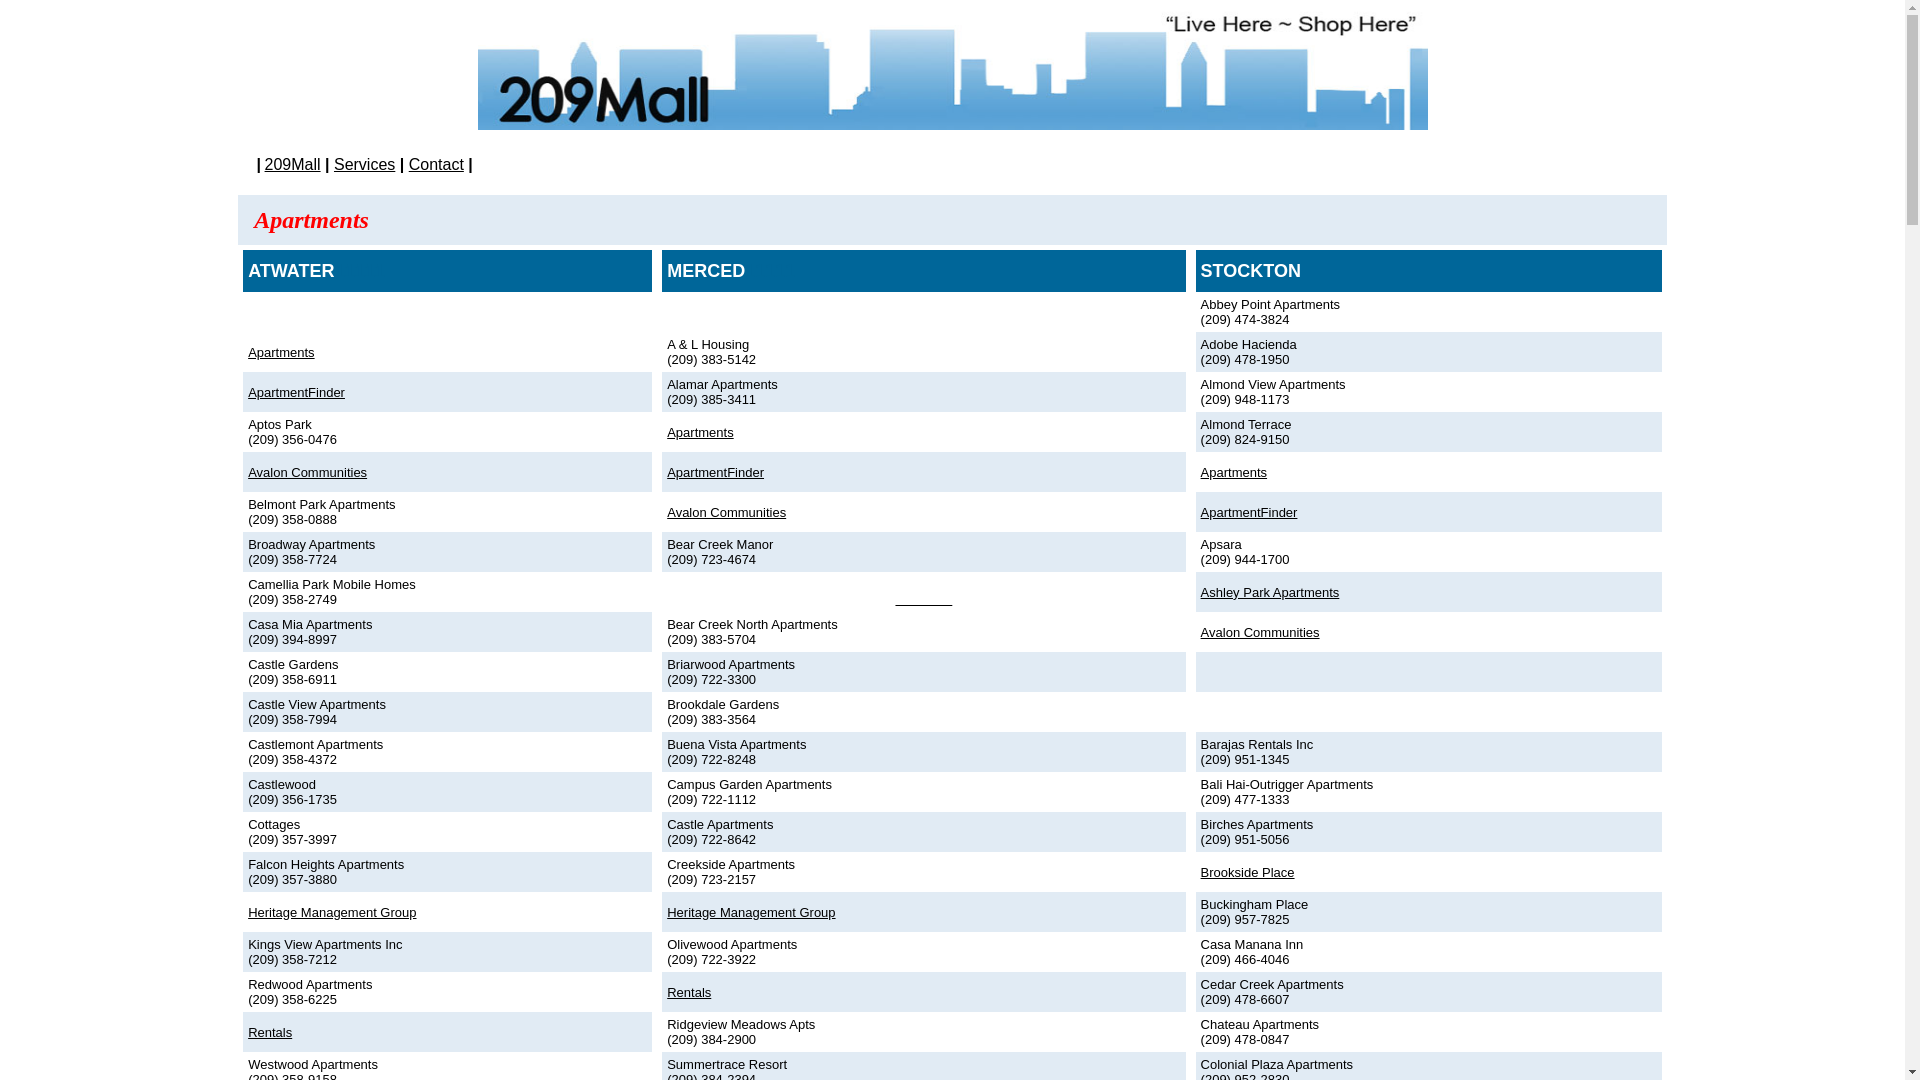  What do you see at coordinates (308, 470) in the screenshot?
I see `Avalon Communities` at bounding box center [308, 470].